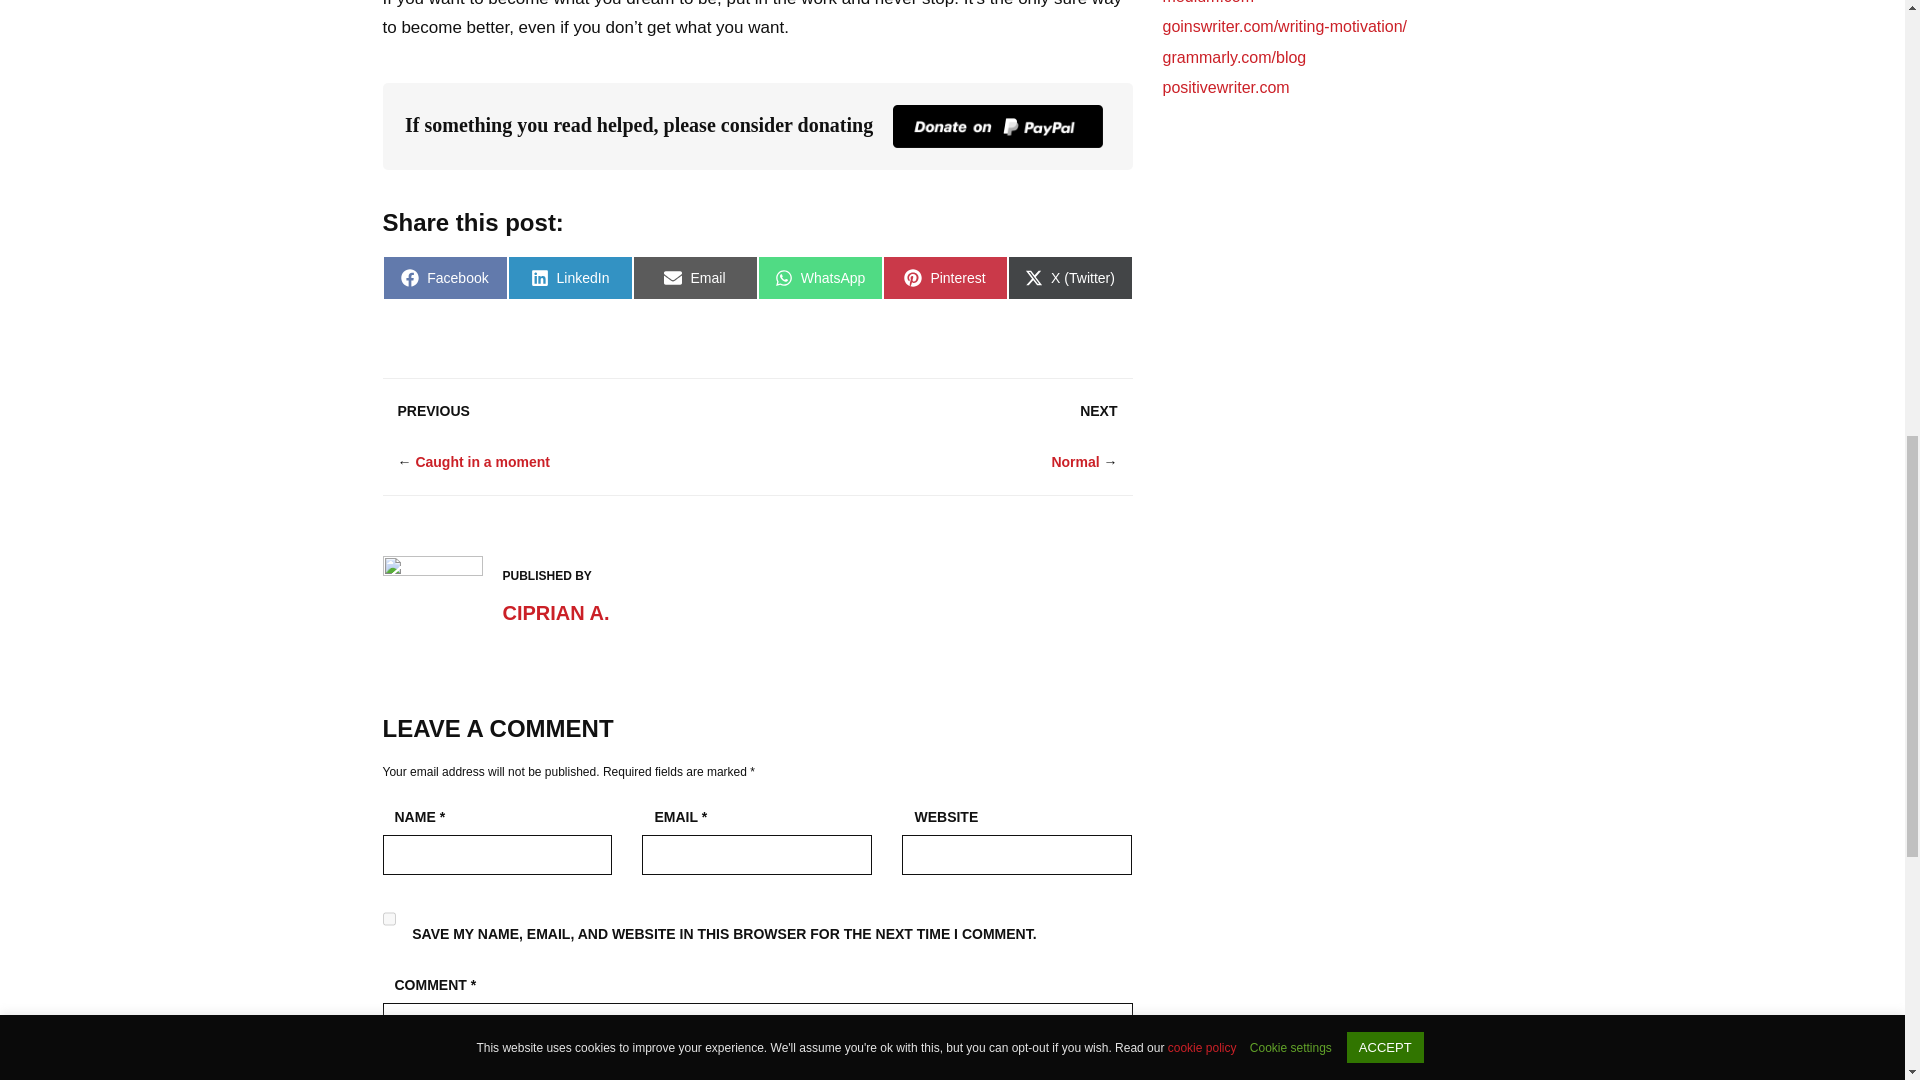  What do you see at coordinates (1207, 2) in the screenshot?
I see `medium.com` at bounding box center [1207, 2].